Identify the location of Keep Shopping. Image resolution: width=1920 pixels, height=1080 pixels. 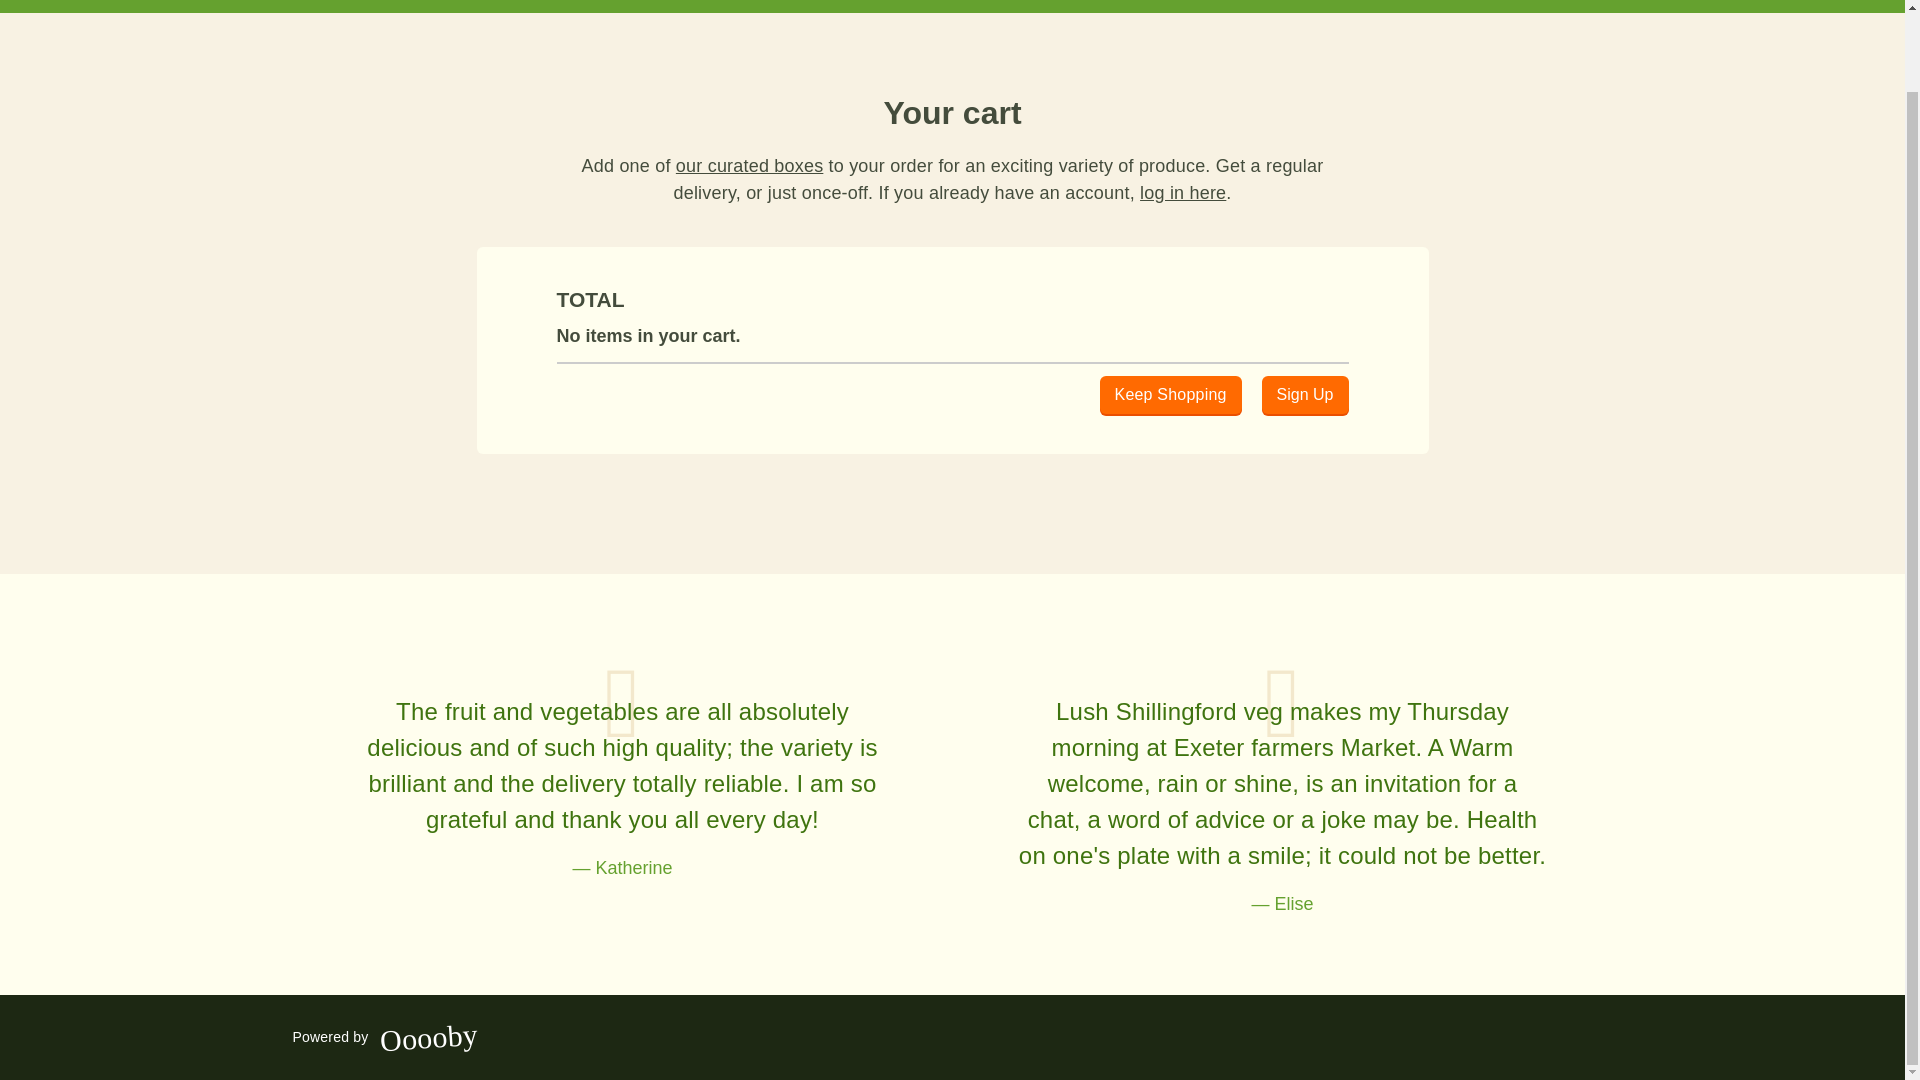
(1171, 394).